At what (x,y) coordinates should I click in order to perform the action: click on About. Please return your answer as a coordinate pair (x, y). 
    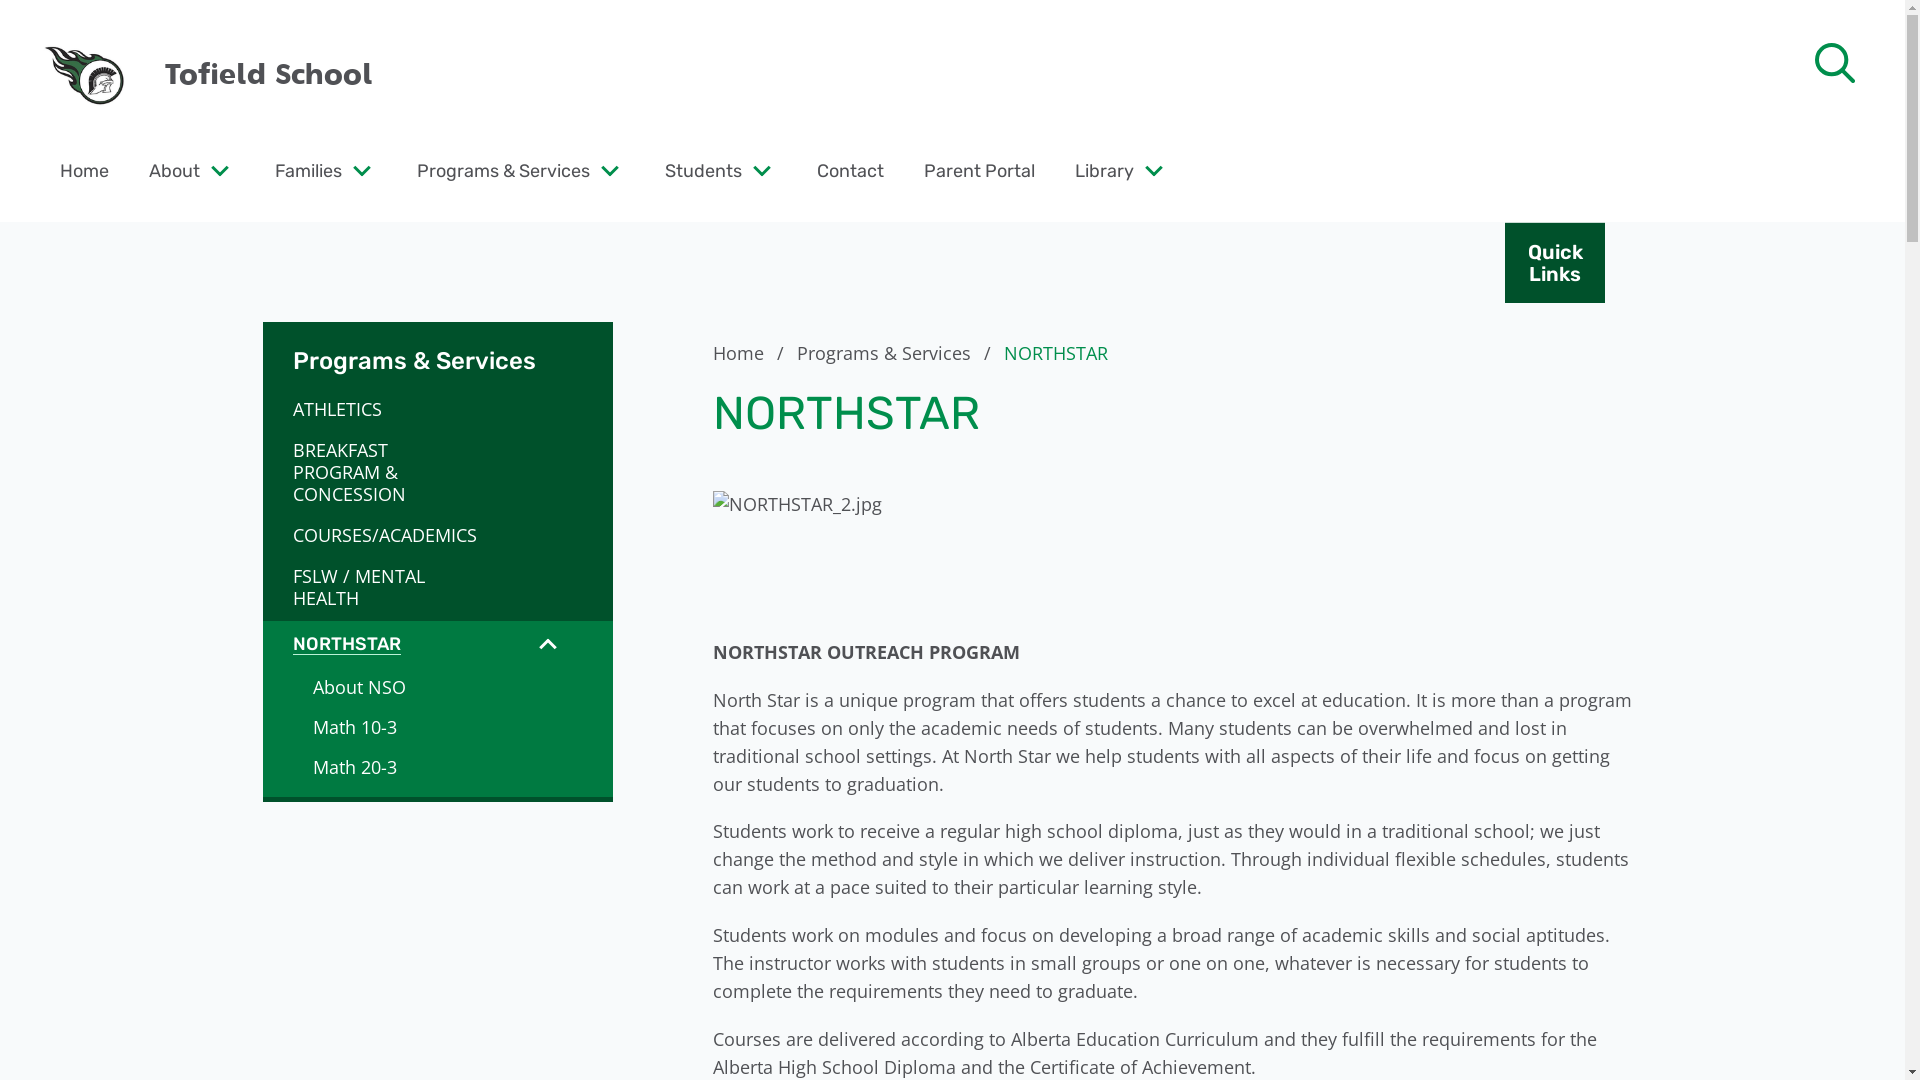
    Looking at the image, I should click on (174, 170).